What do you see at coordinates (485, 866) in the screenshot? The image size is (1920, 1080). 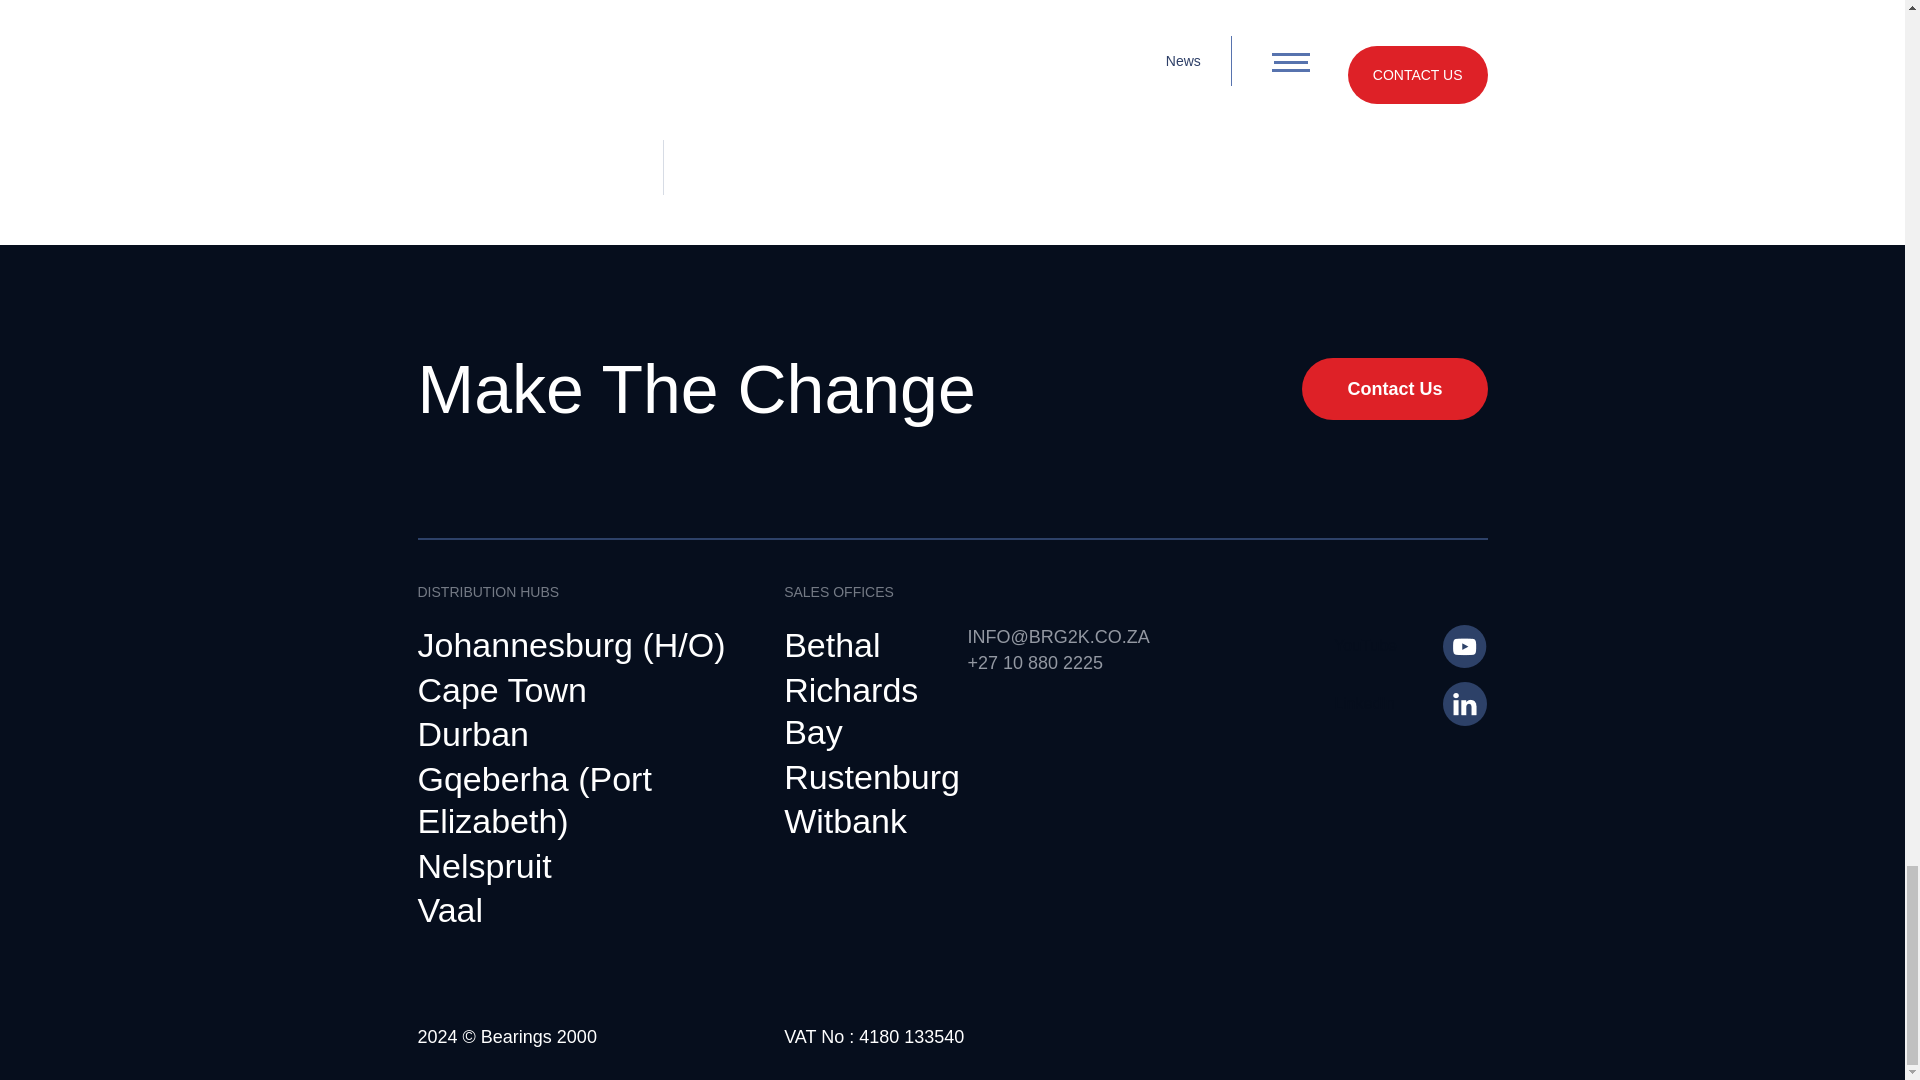 I see `Nelspruit` at bounding box center [485, 866].